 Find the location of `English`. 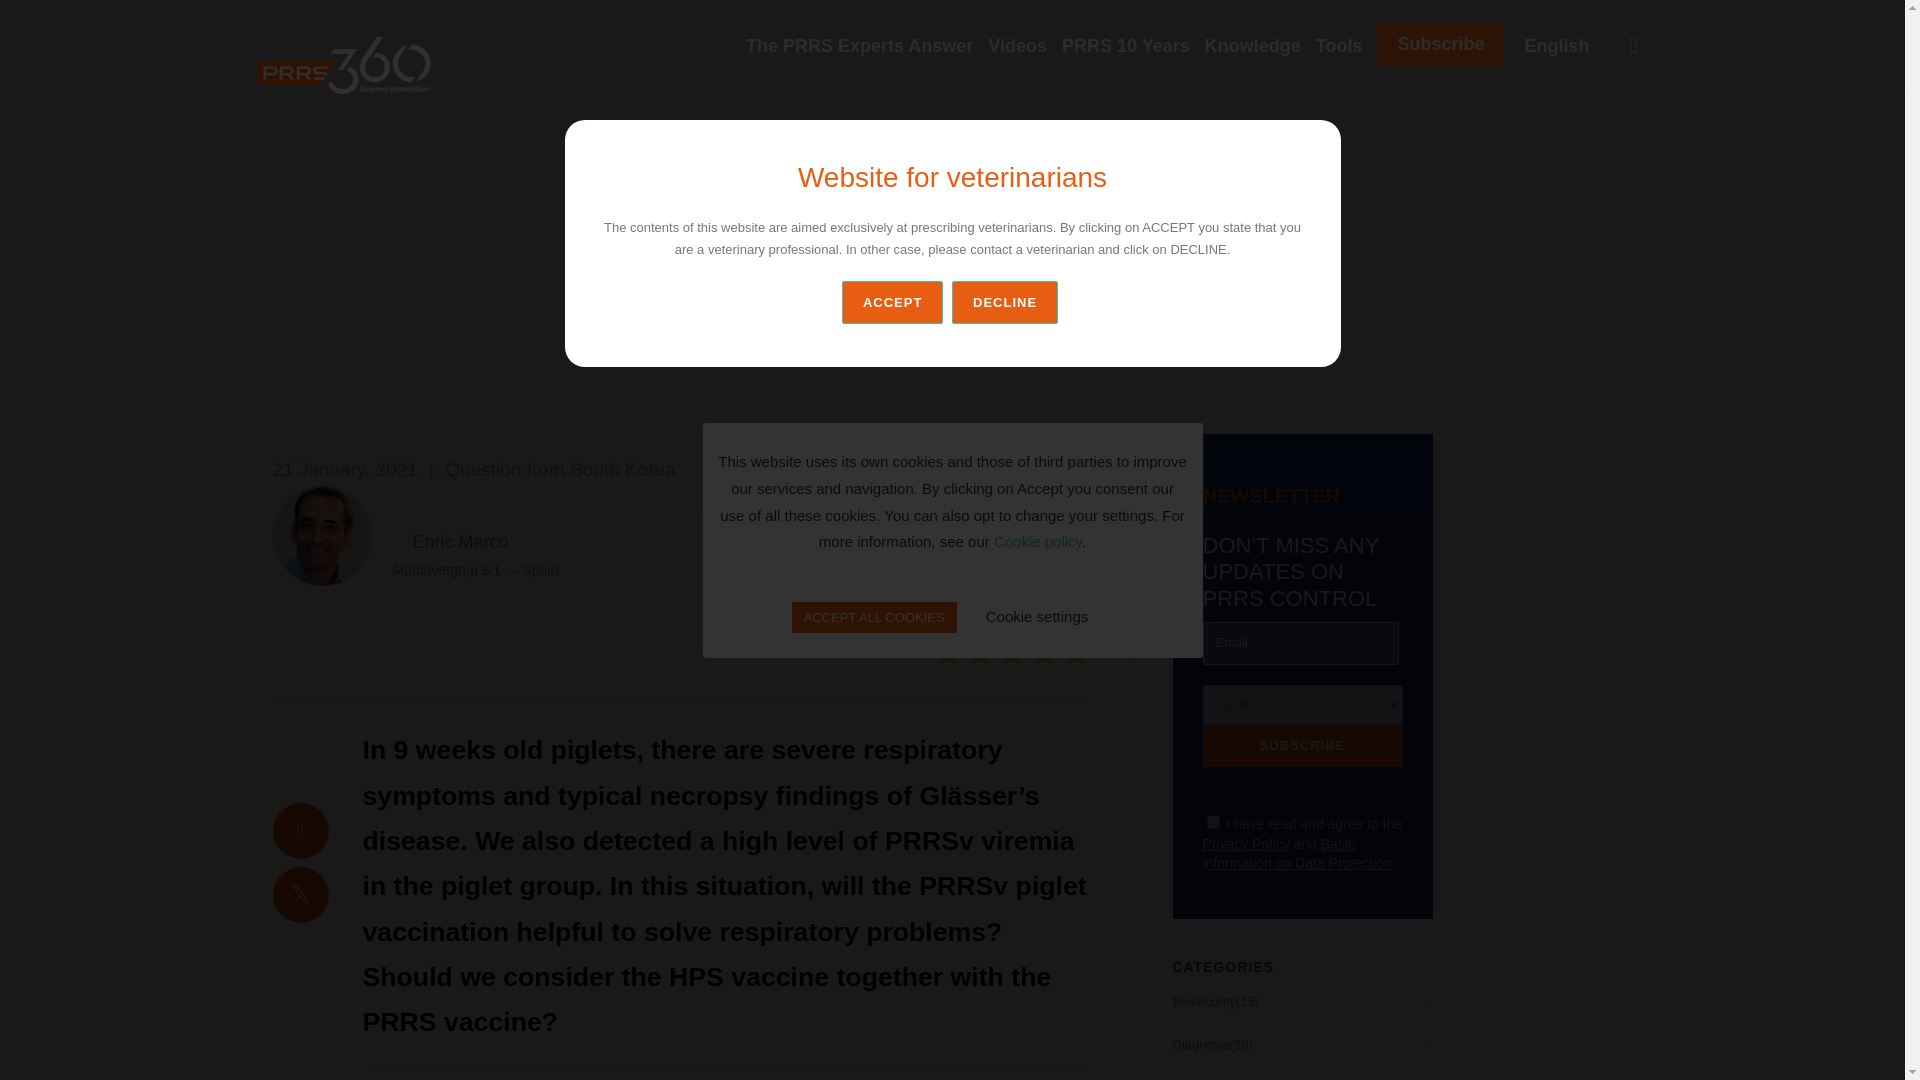

English is located at coordinates (1564, 46).